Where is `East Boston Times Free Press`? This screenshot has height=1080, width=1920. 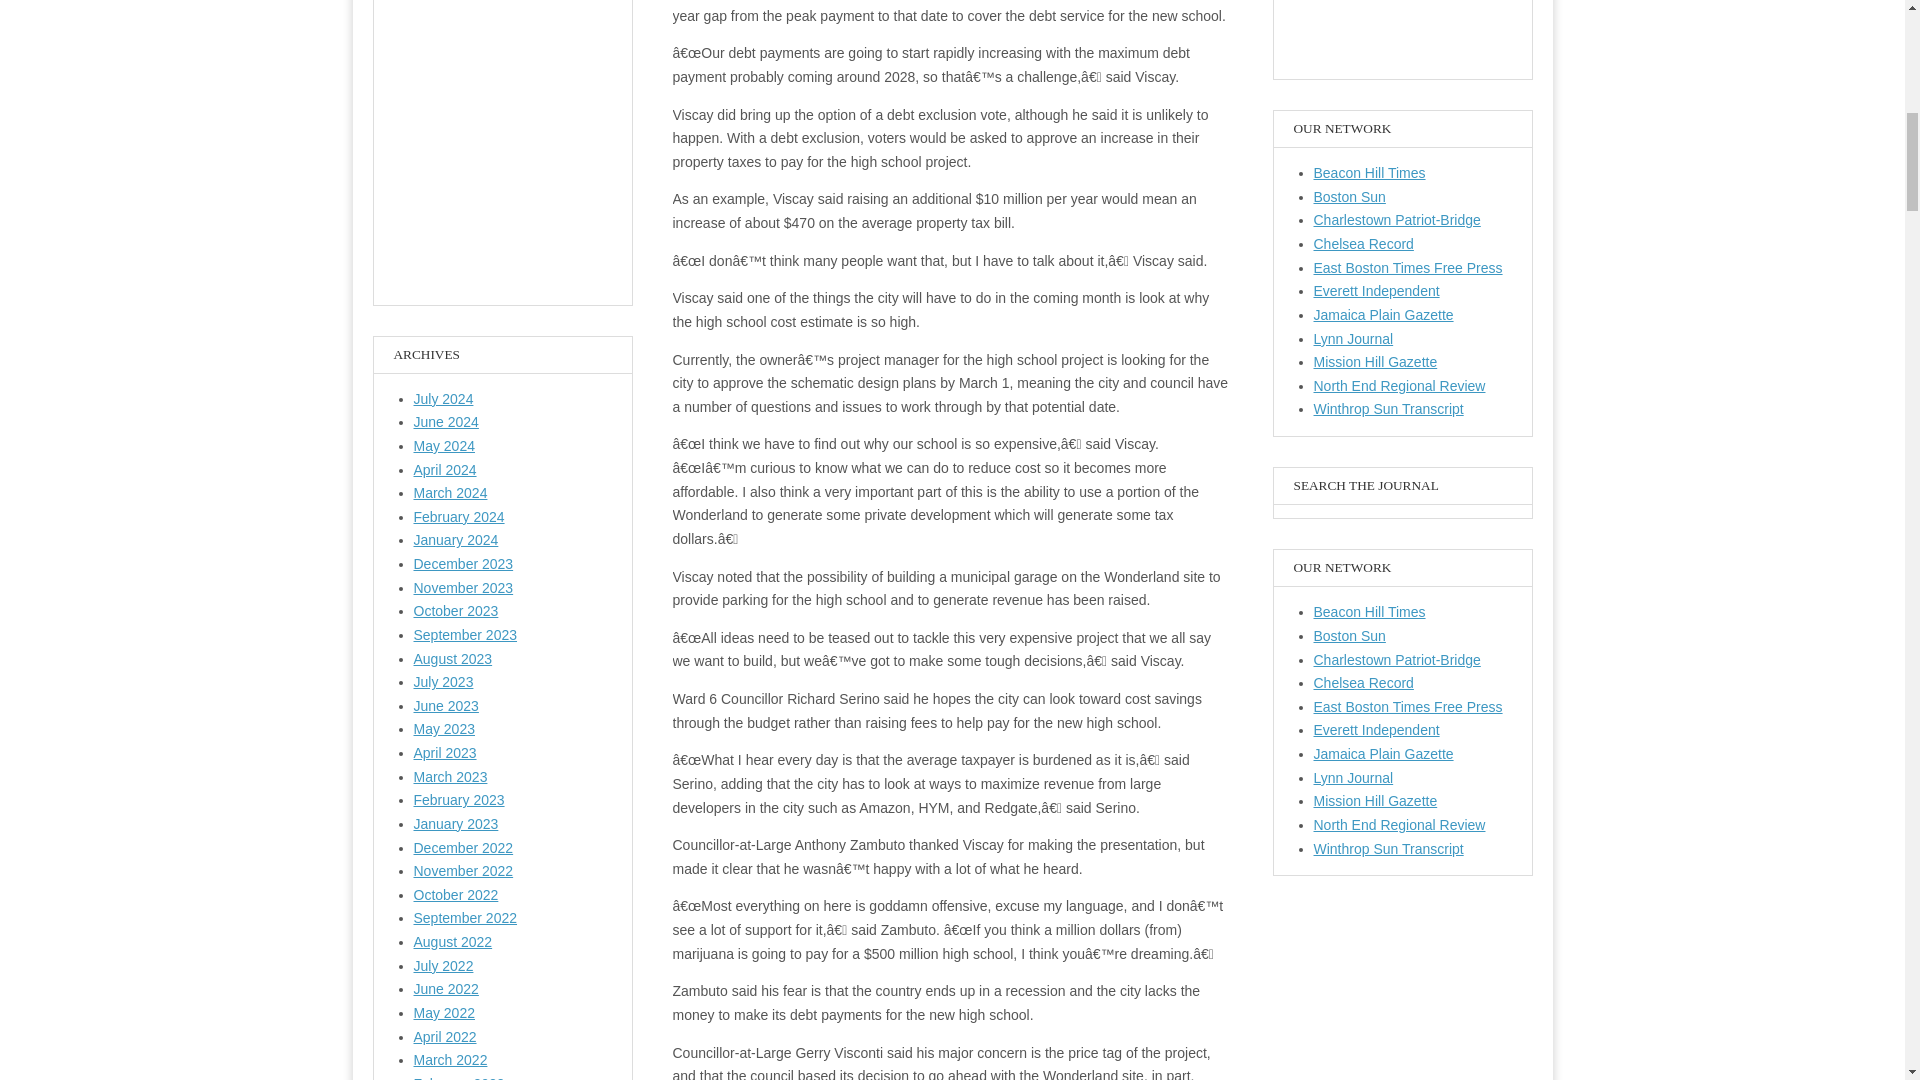
East Boston Times Free Press is located at coordinates (1408, 706).